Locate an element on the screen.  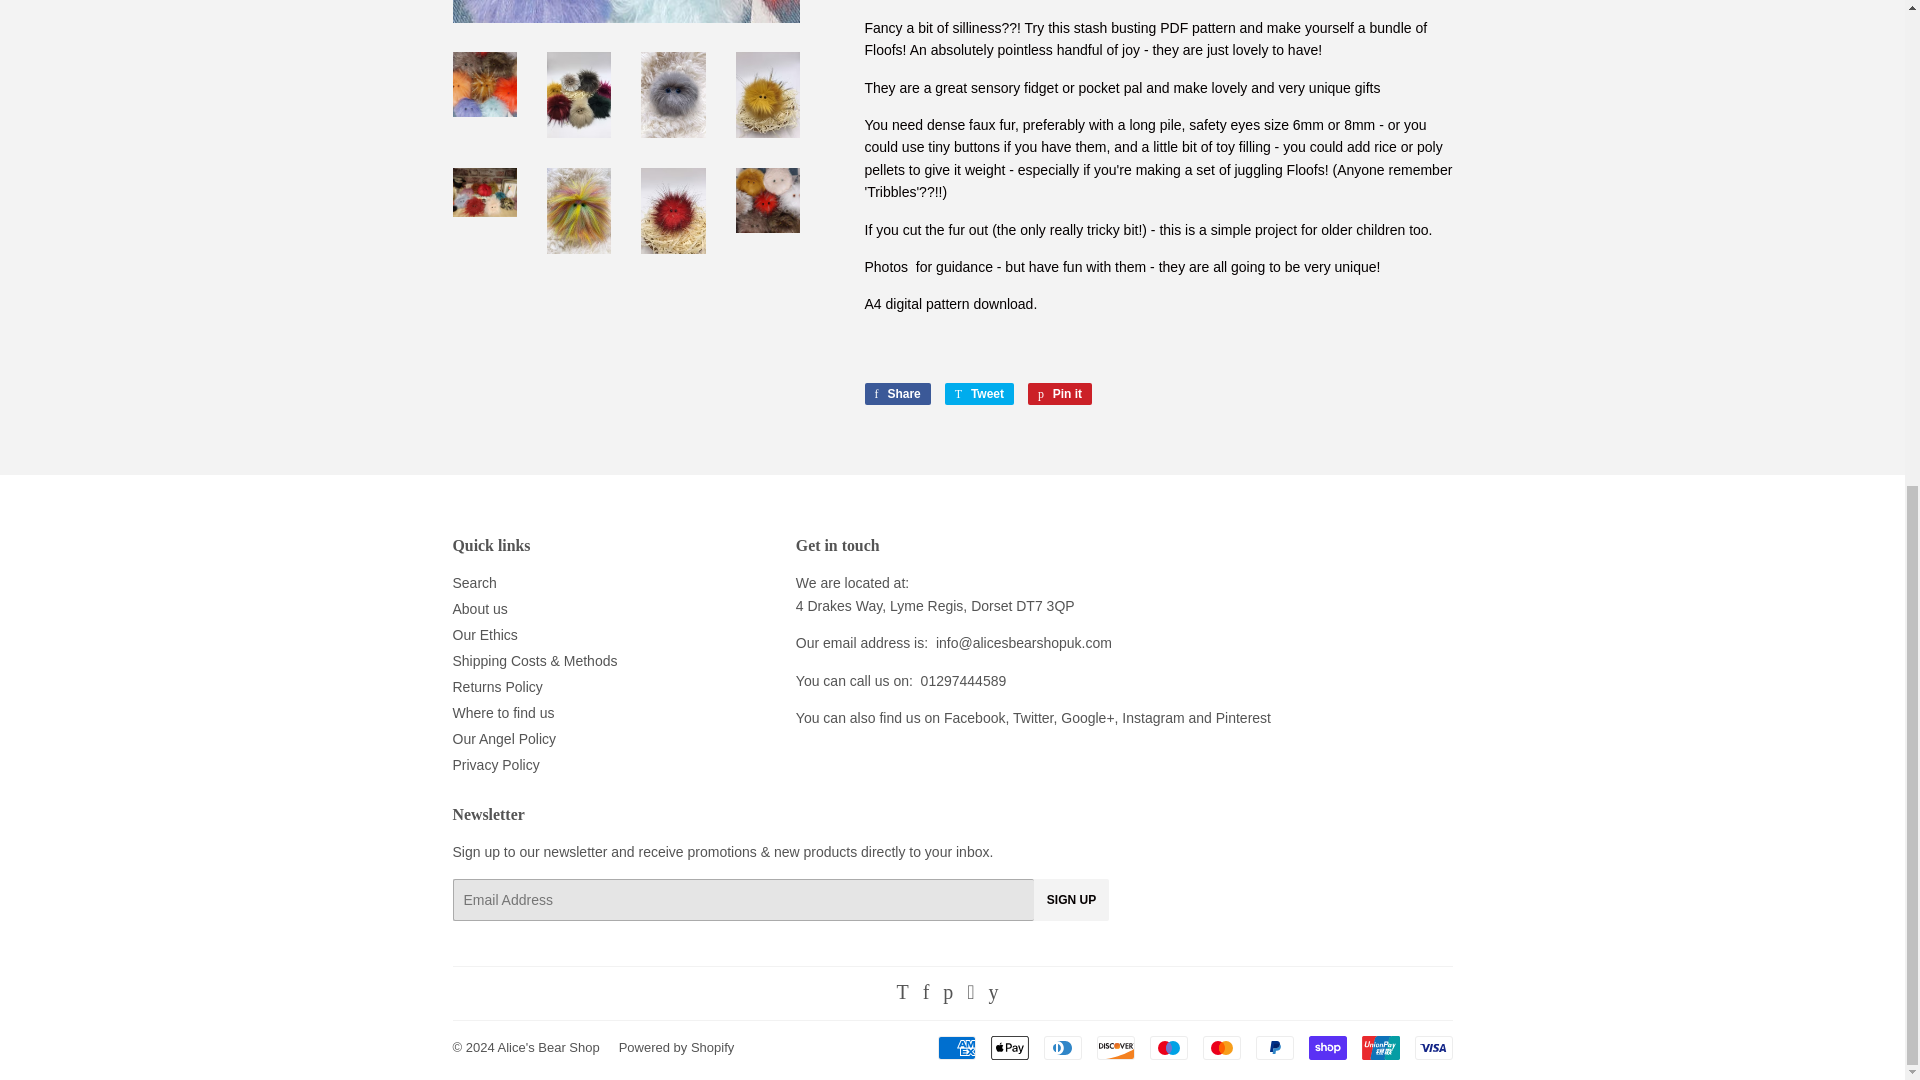
Alice's Bear Shop Twitter is located at coordinates (1035, 717).